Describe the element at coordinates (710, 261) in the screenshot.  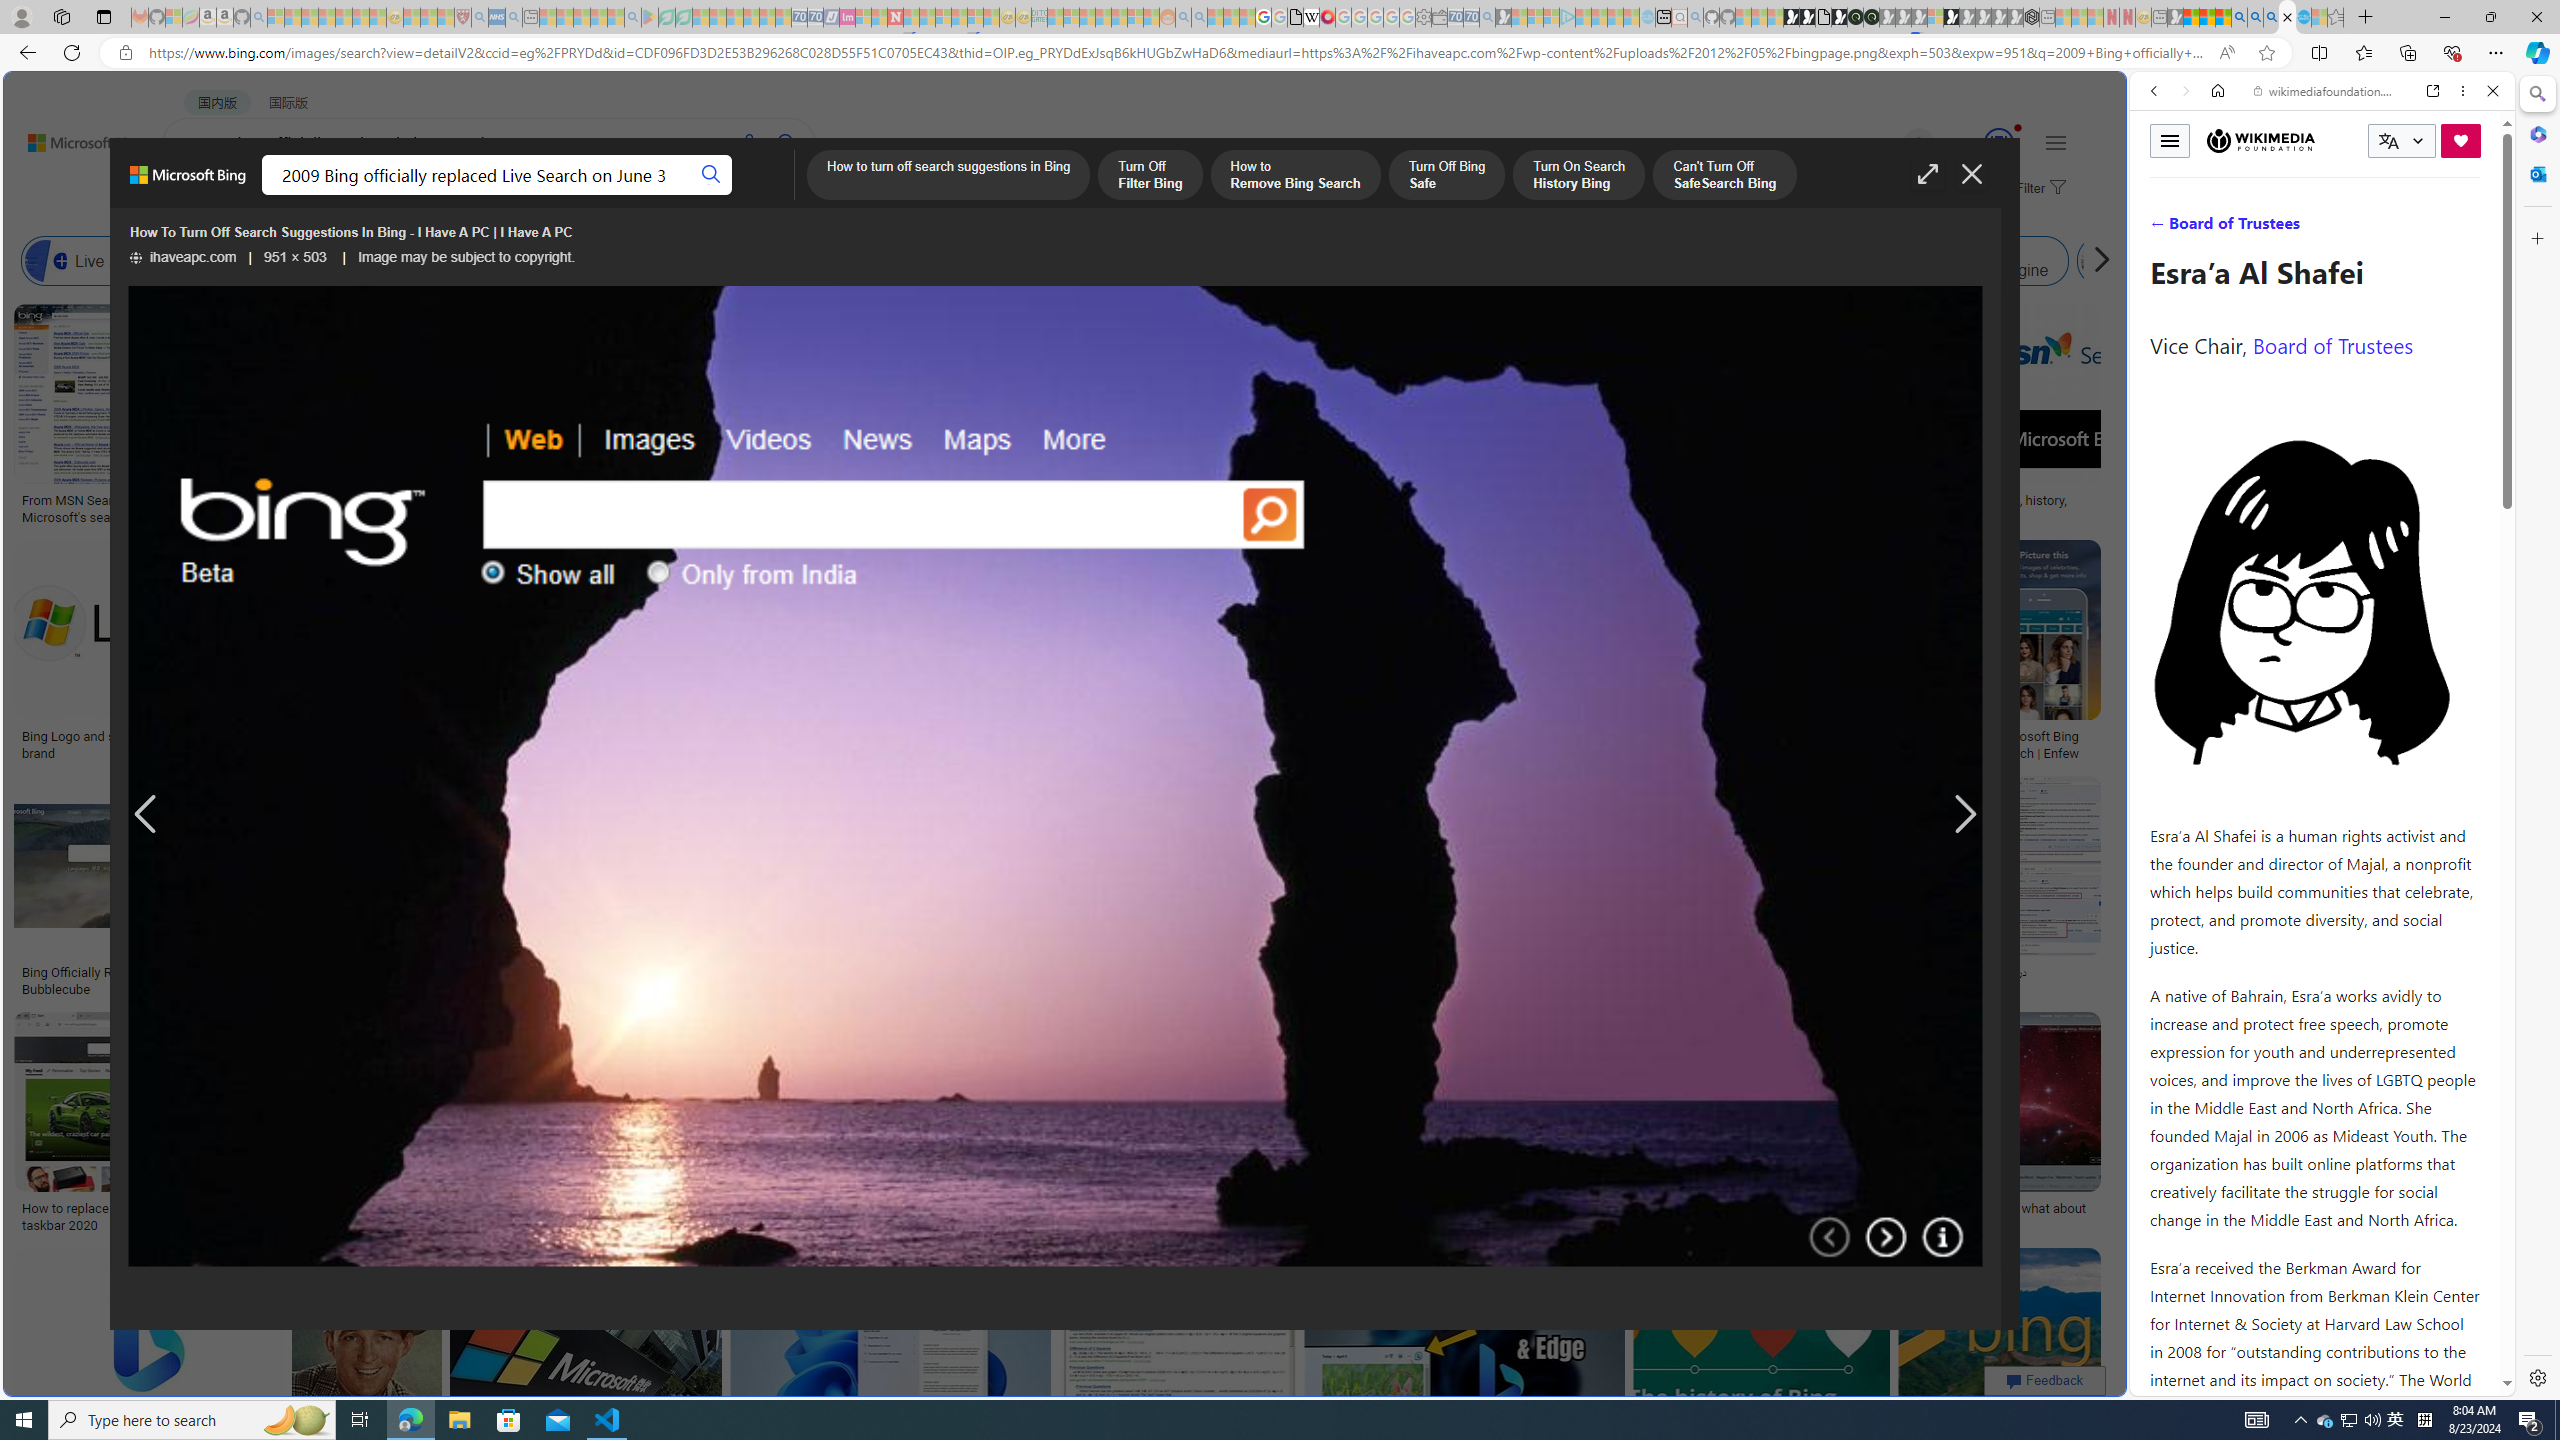
I see `Bing Word Search` at that location.